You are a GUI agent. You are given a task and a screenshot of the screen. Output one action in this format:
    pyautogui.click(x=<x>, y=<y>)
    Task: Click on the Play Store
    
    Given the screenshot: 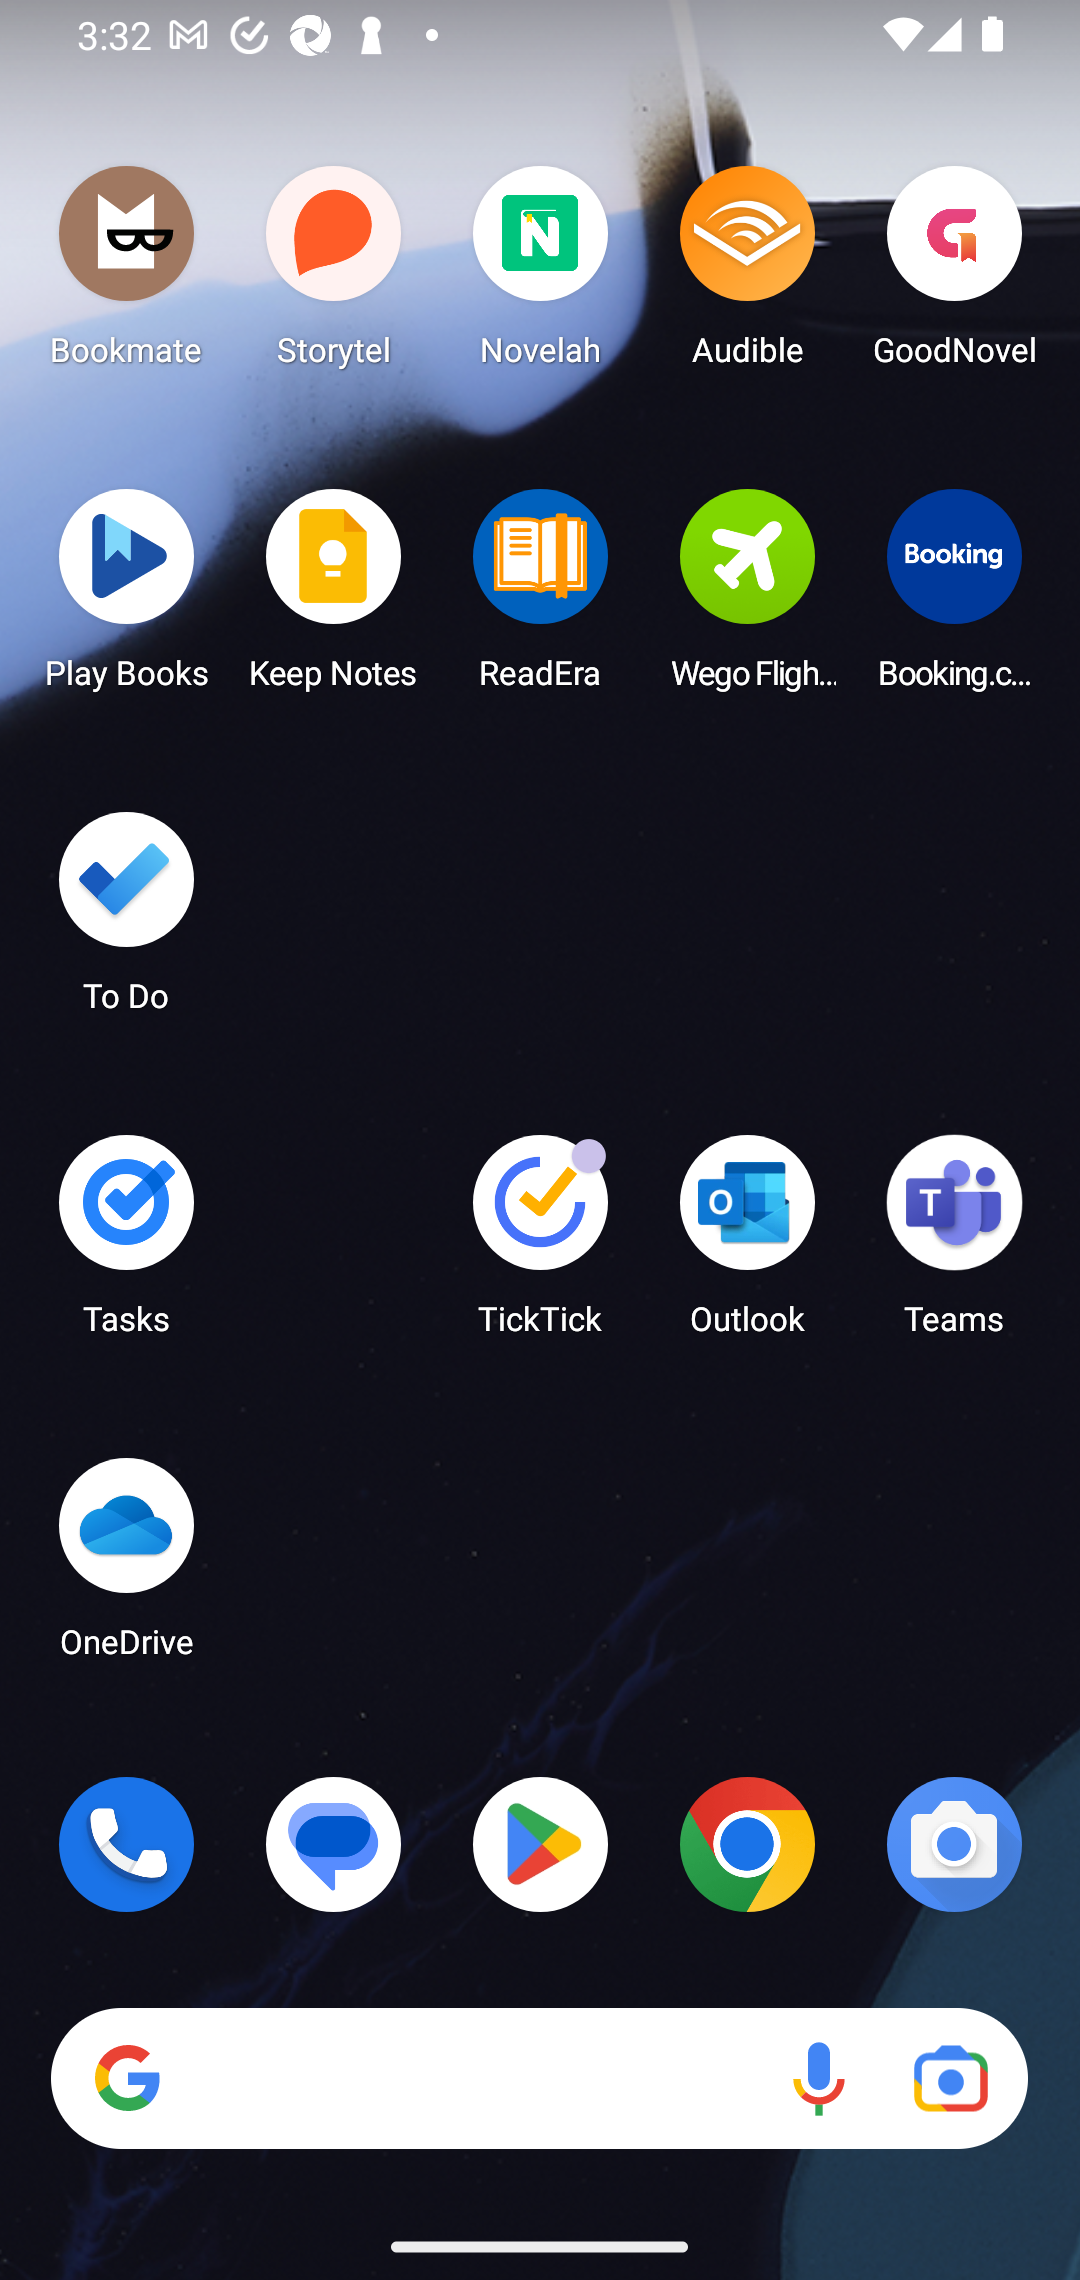 What is the action you would take?
    pyautogui.click(x=540, y=1844)
    